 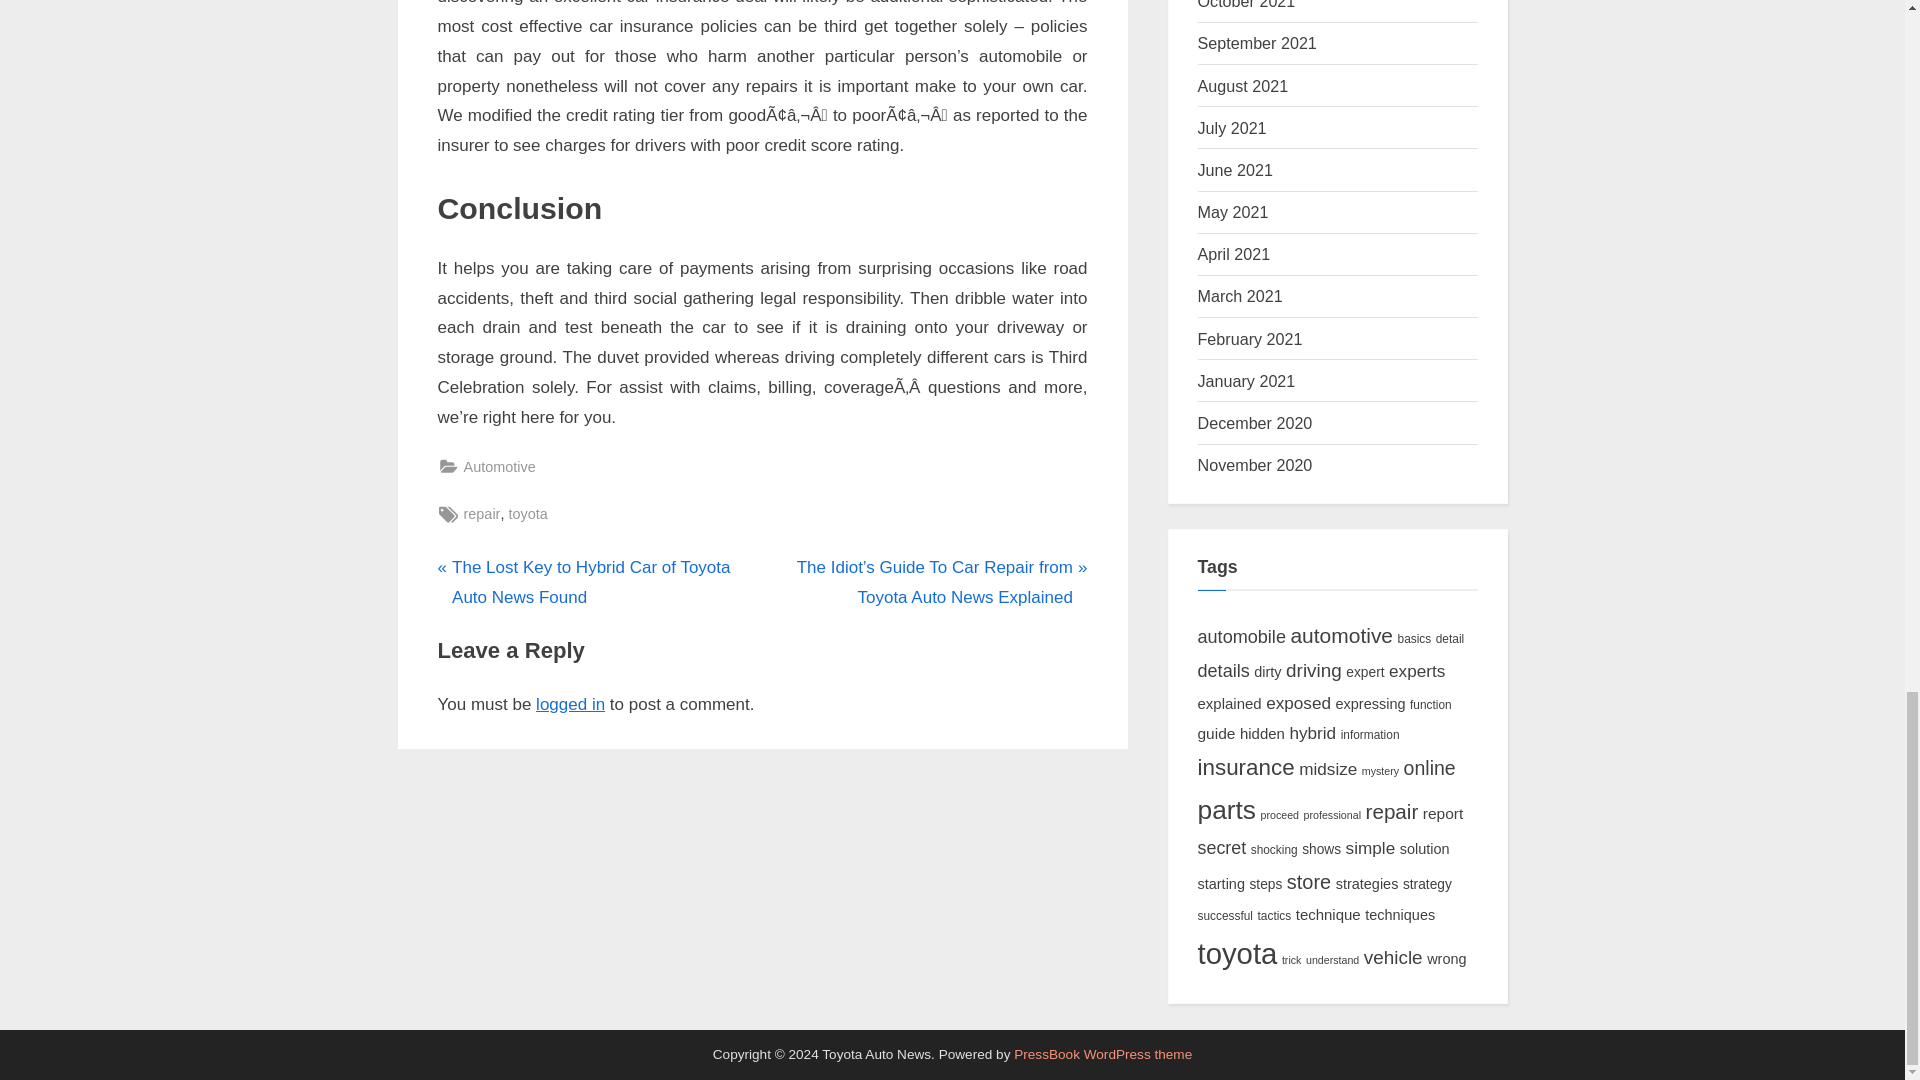 What do you see at coordinates (1243, 86) in the screenshot?
I see `August 2021` at bounding box center [1243, 86].